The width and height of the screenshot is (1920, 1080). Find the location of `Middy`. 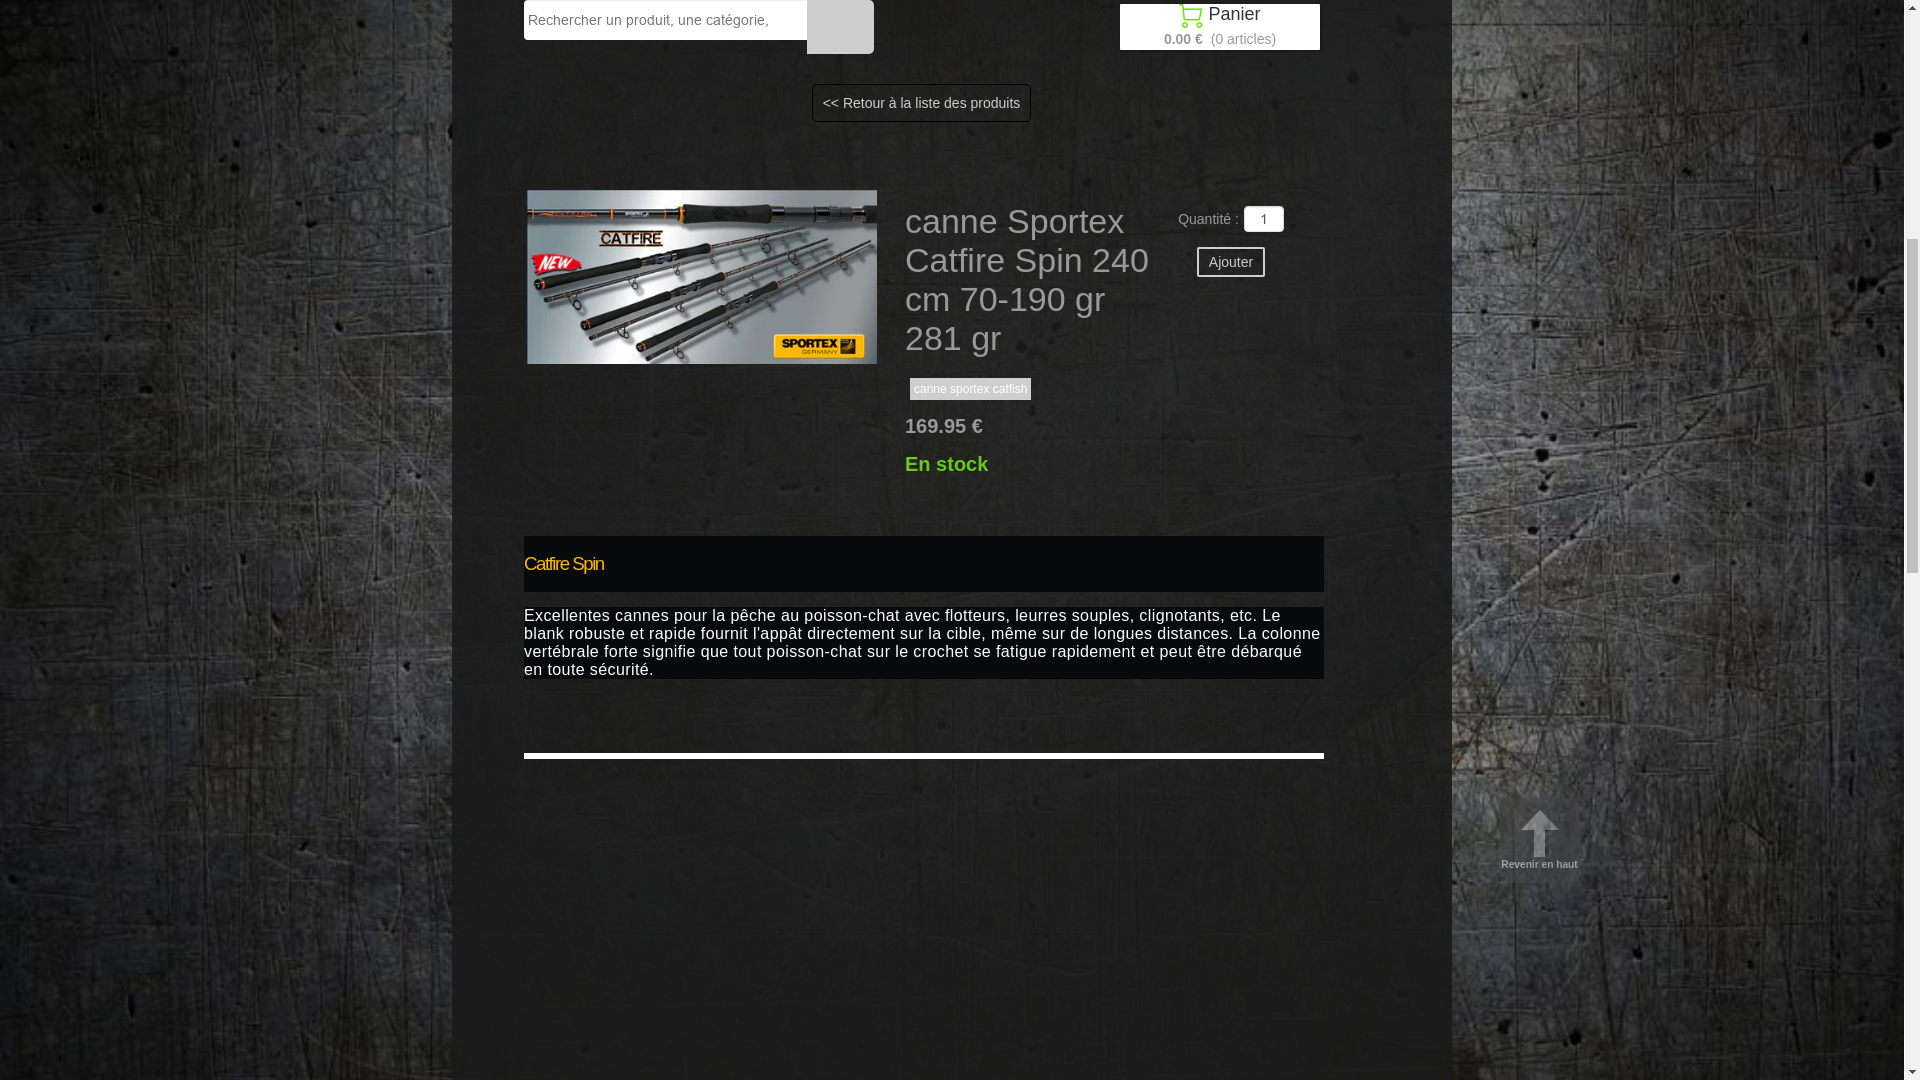

Middy is located at coordinates (1013, 314).